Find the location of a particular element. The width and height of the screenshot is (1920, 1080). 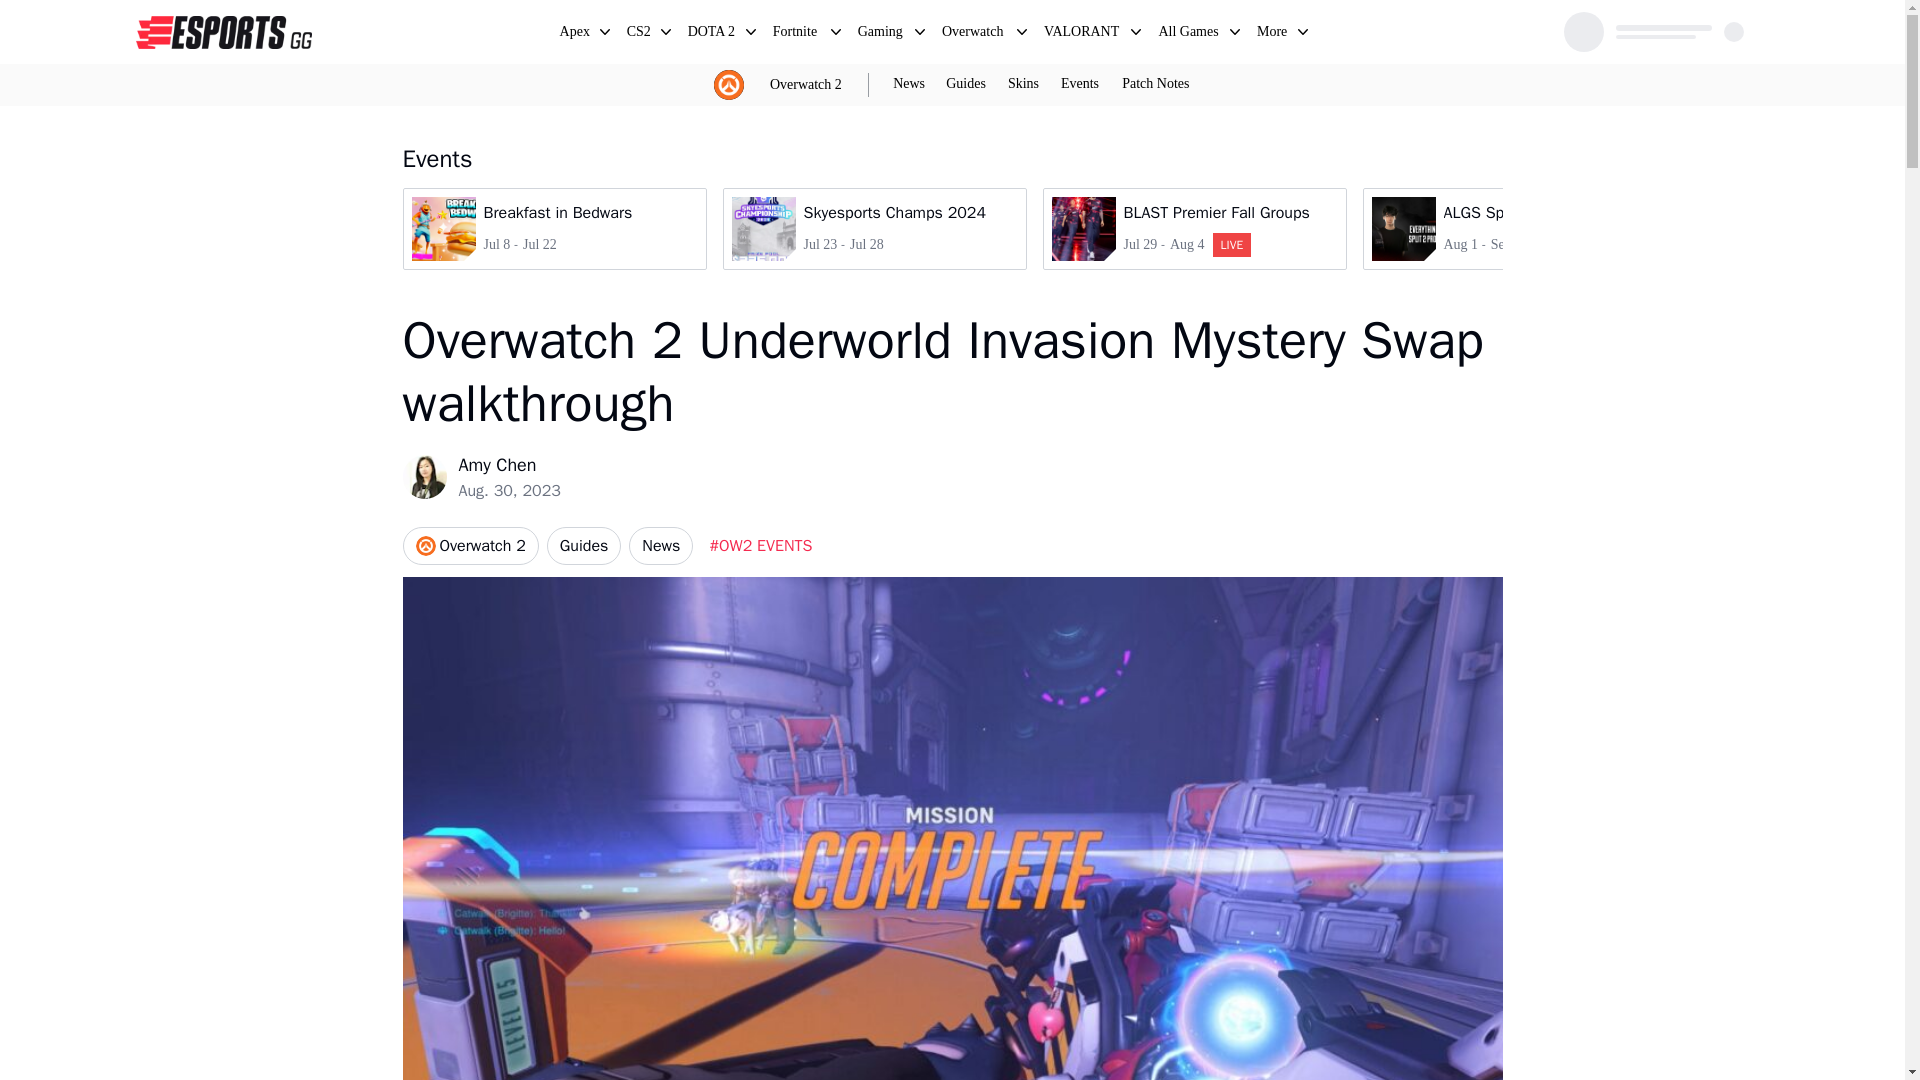

Overwatch 2 is located at coordinates (806, 84).